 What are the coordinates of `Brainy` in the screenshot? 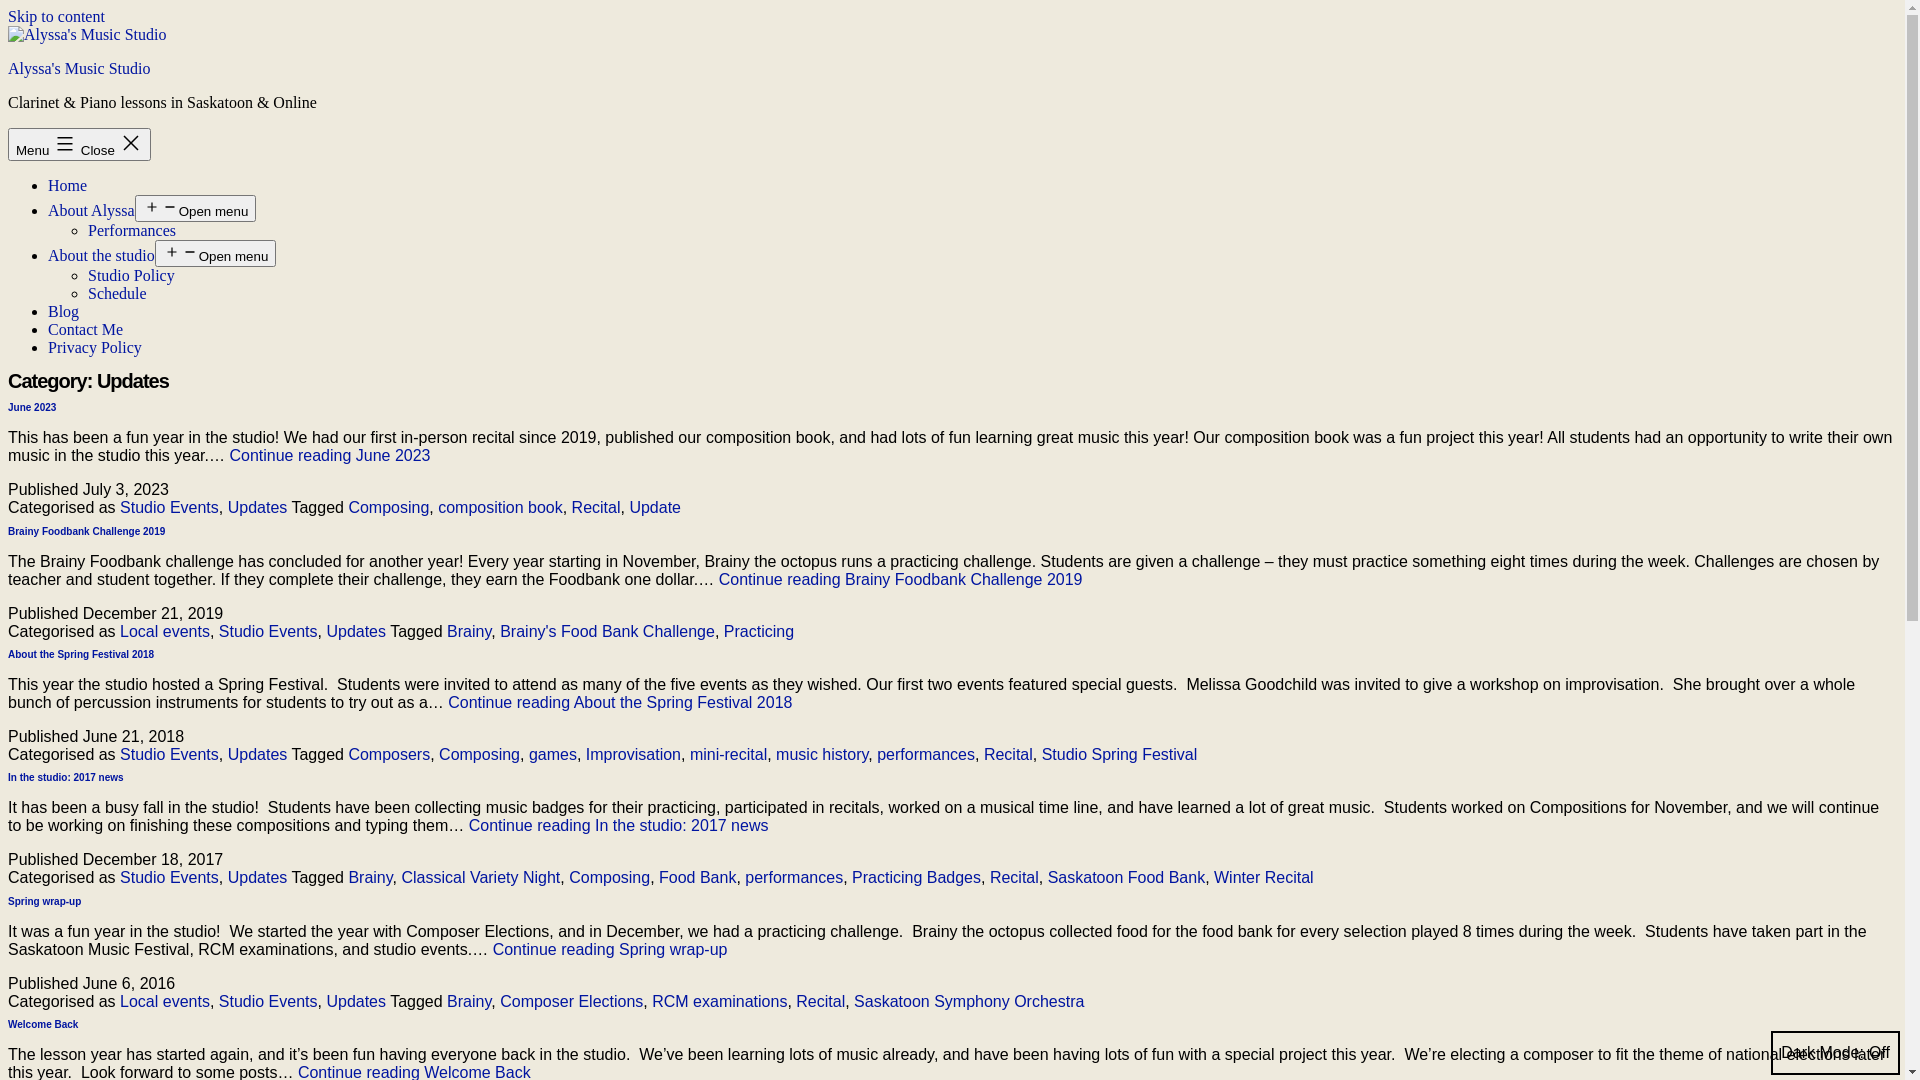 It's located at (370, 878).